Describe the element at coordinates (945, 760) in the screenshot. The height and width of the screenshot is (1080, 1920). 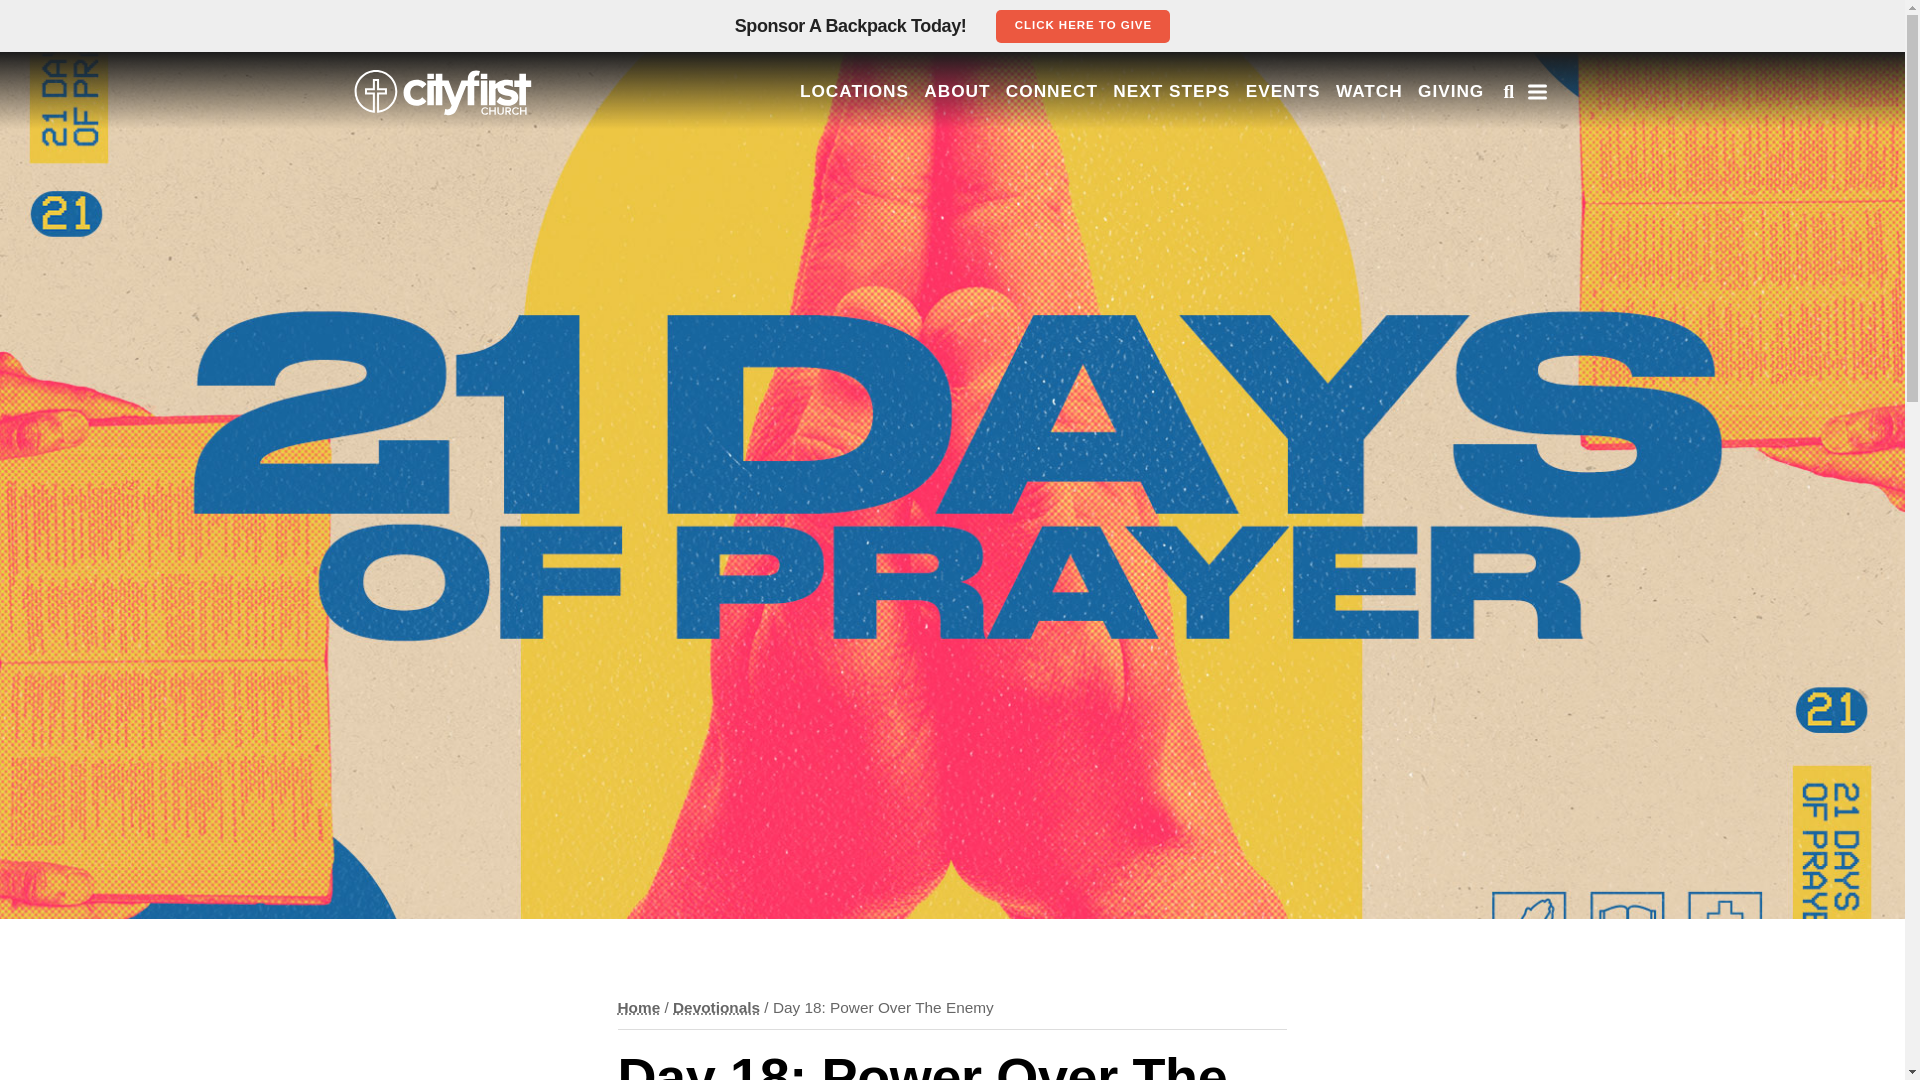
I see `STORE` at that location.